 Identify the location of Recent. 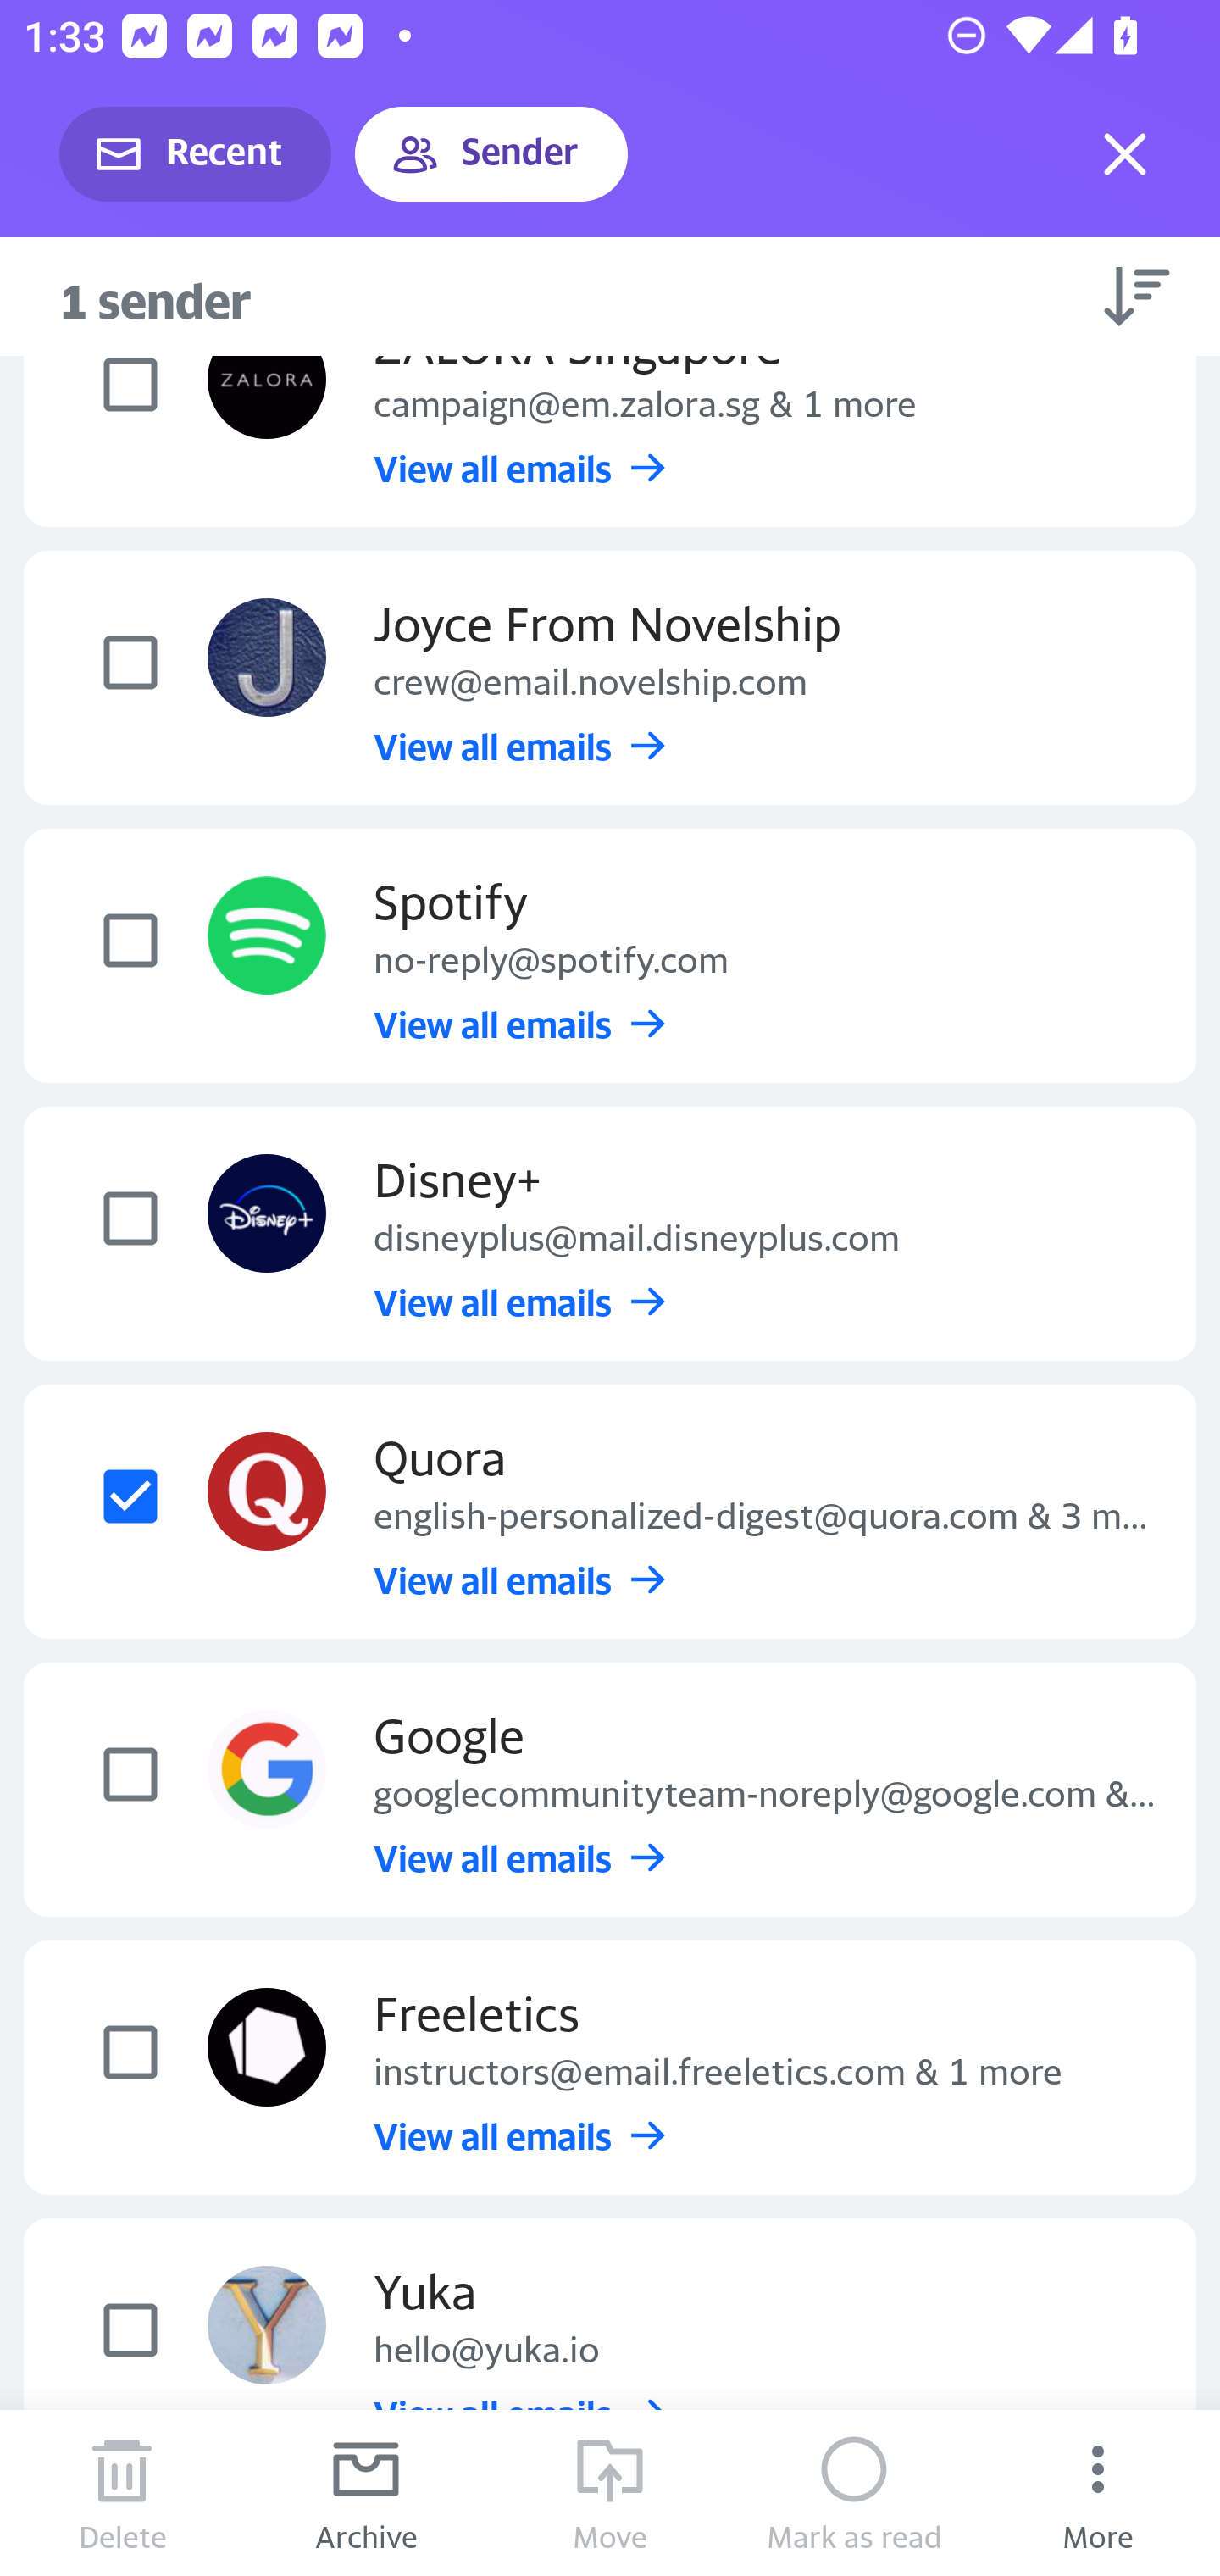
(195, 154).